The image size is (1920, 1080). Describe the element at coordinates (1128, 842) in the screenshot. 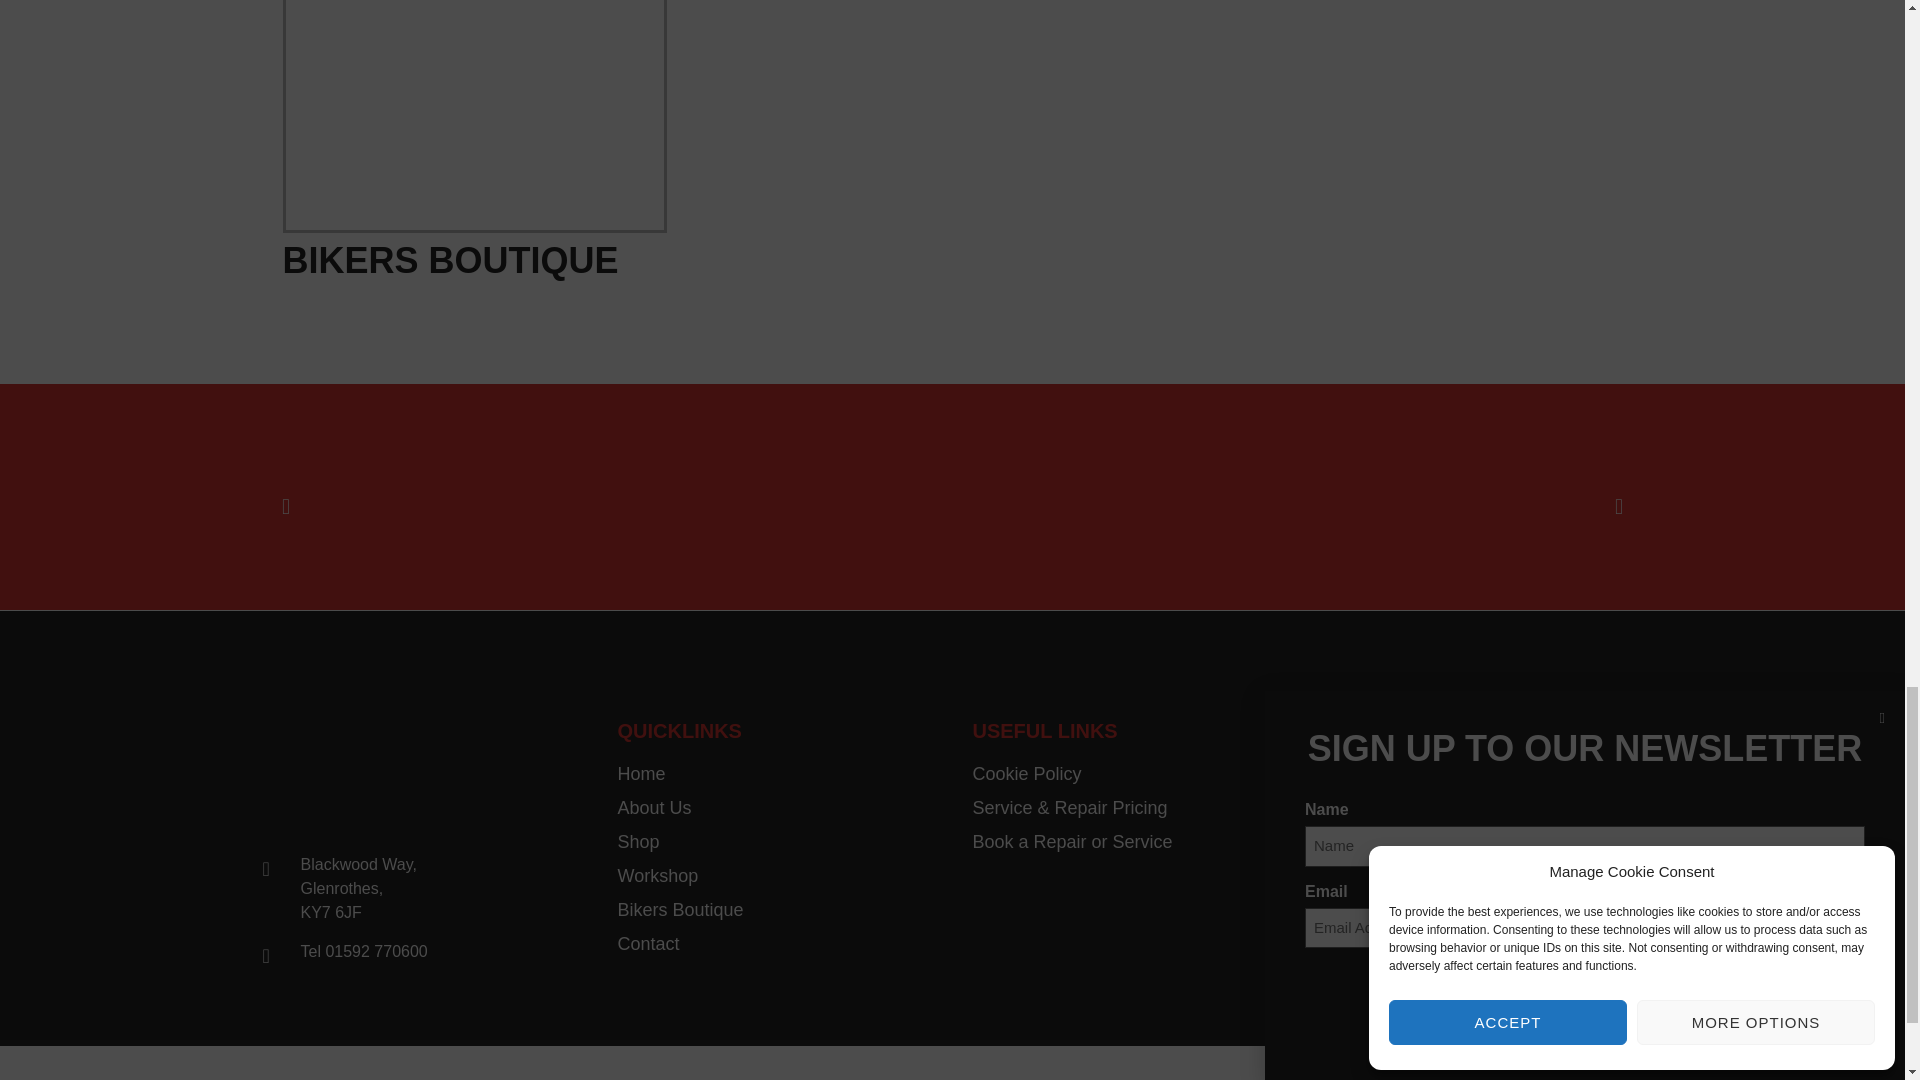

I see `Book a Repair or Service` at that location.